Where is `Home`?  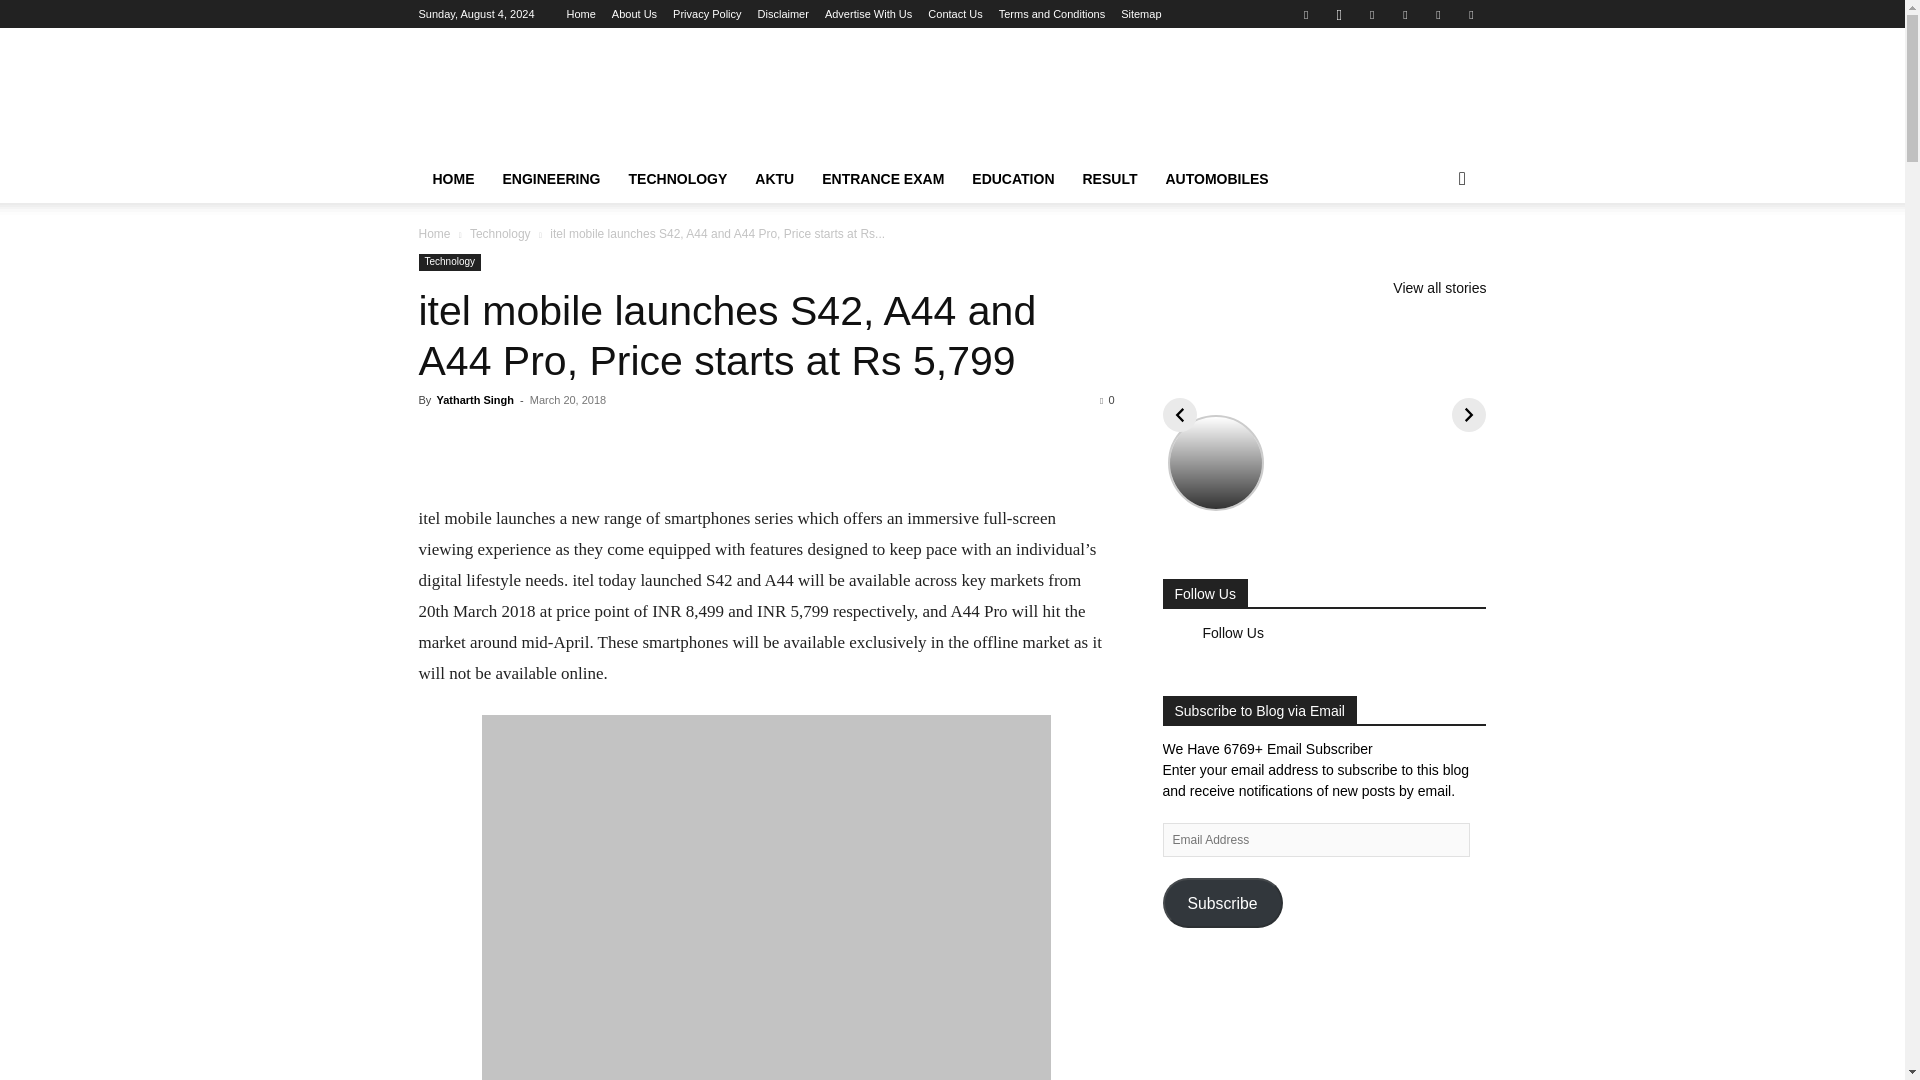 Home is located at coordinates (580, 14).